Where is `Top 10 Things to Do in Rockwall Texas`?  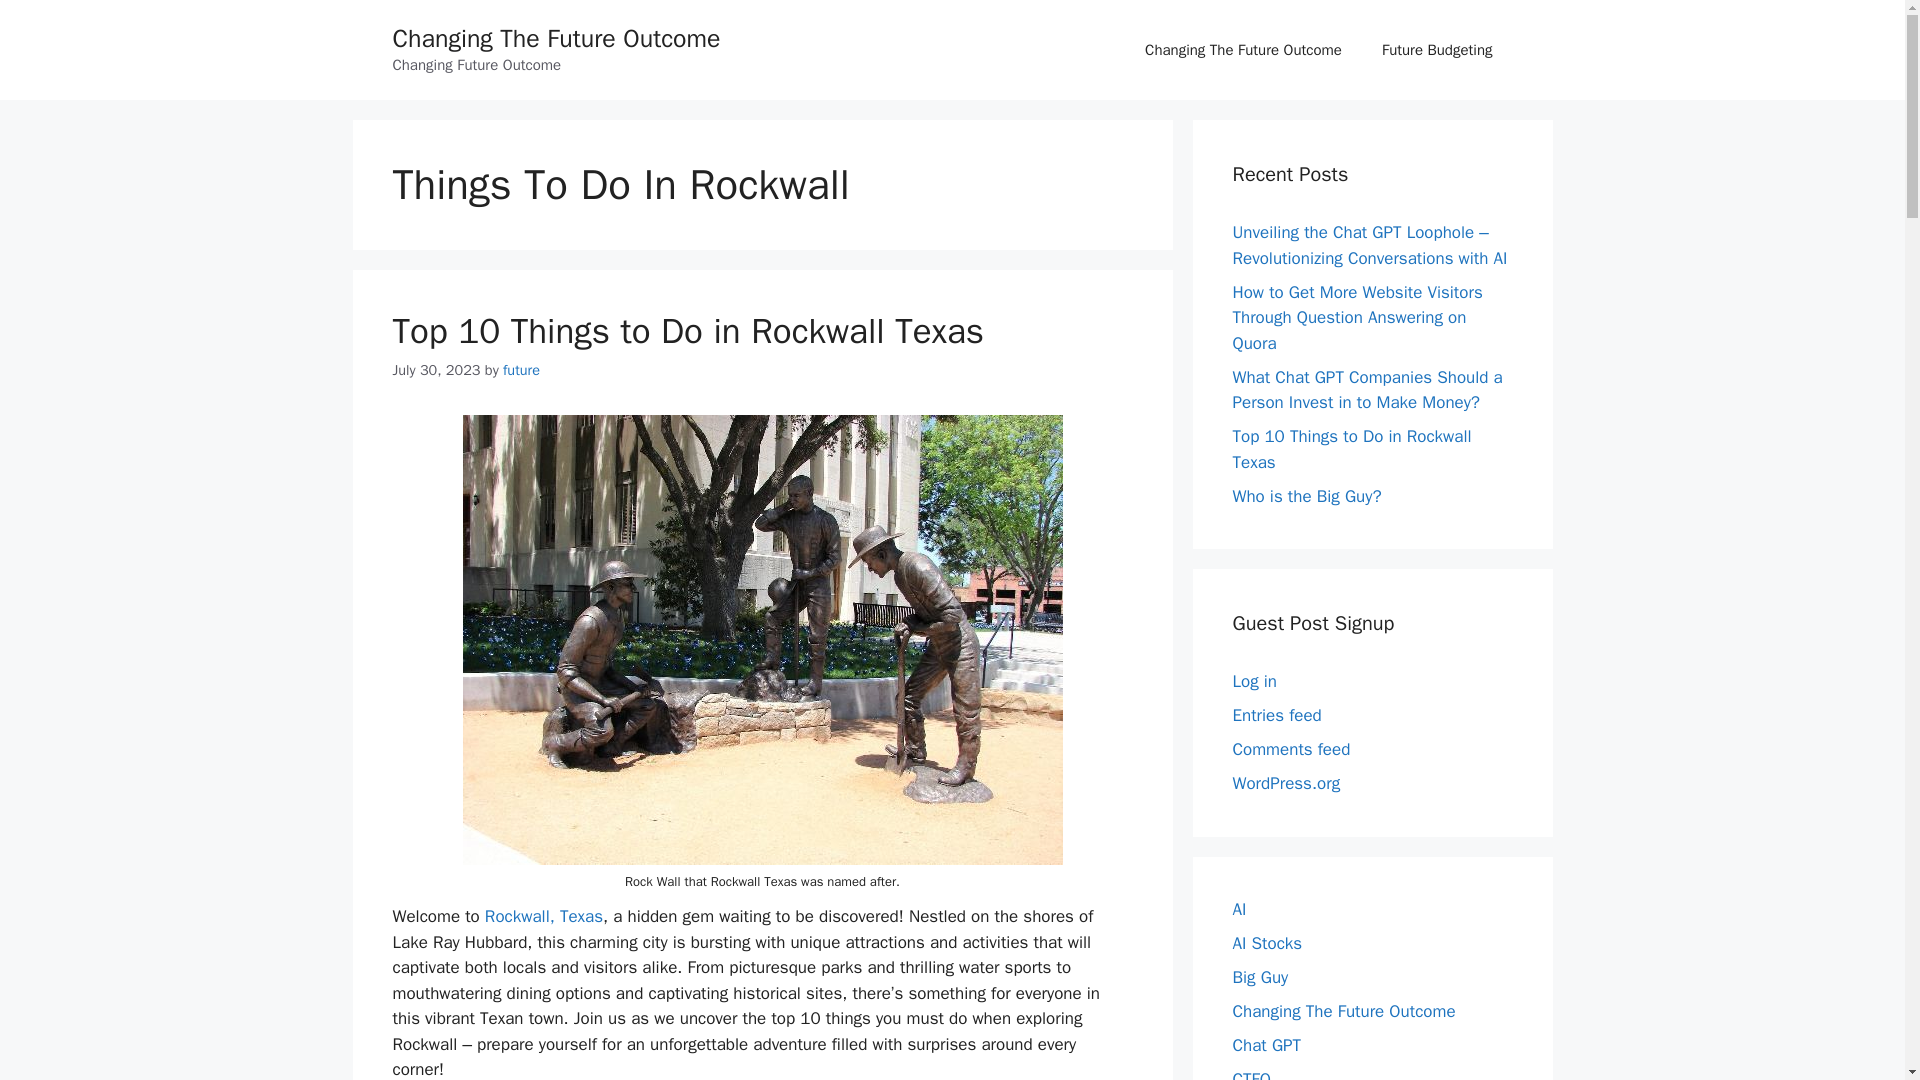
Top 10 Things to Do in Rockwall Texas is located at coordinates (687, 330).